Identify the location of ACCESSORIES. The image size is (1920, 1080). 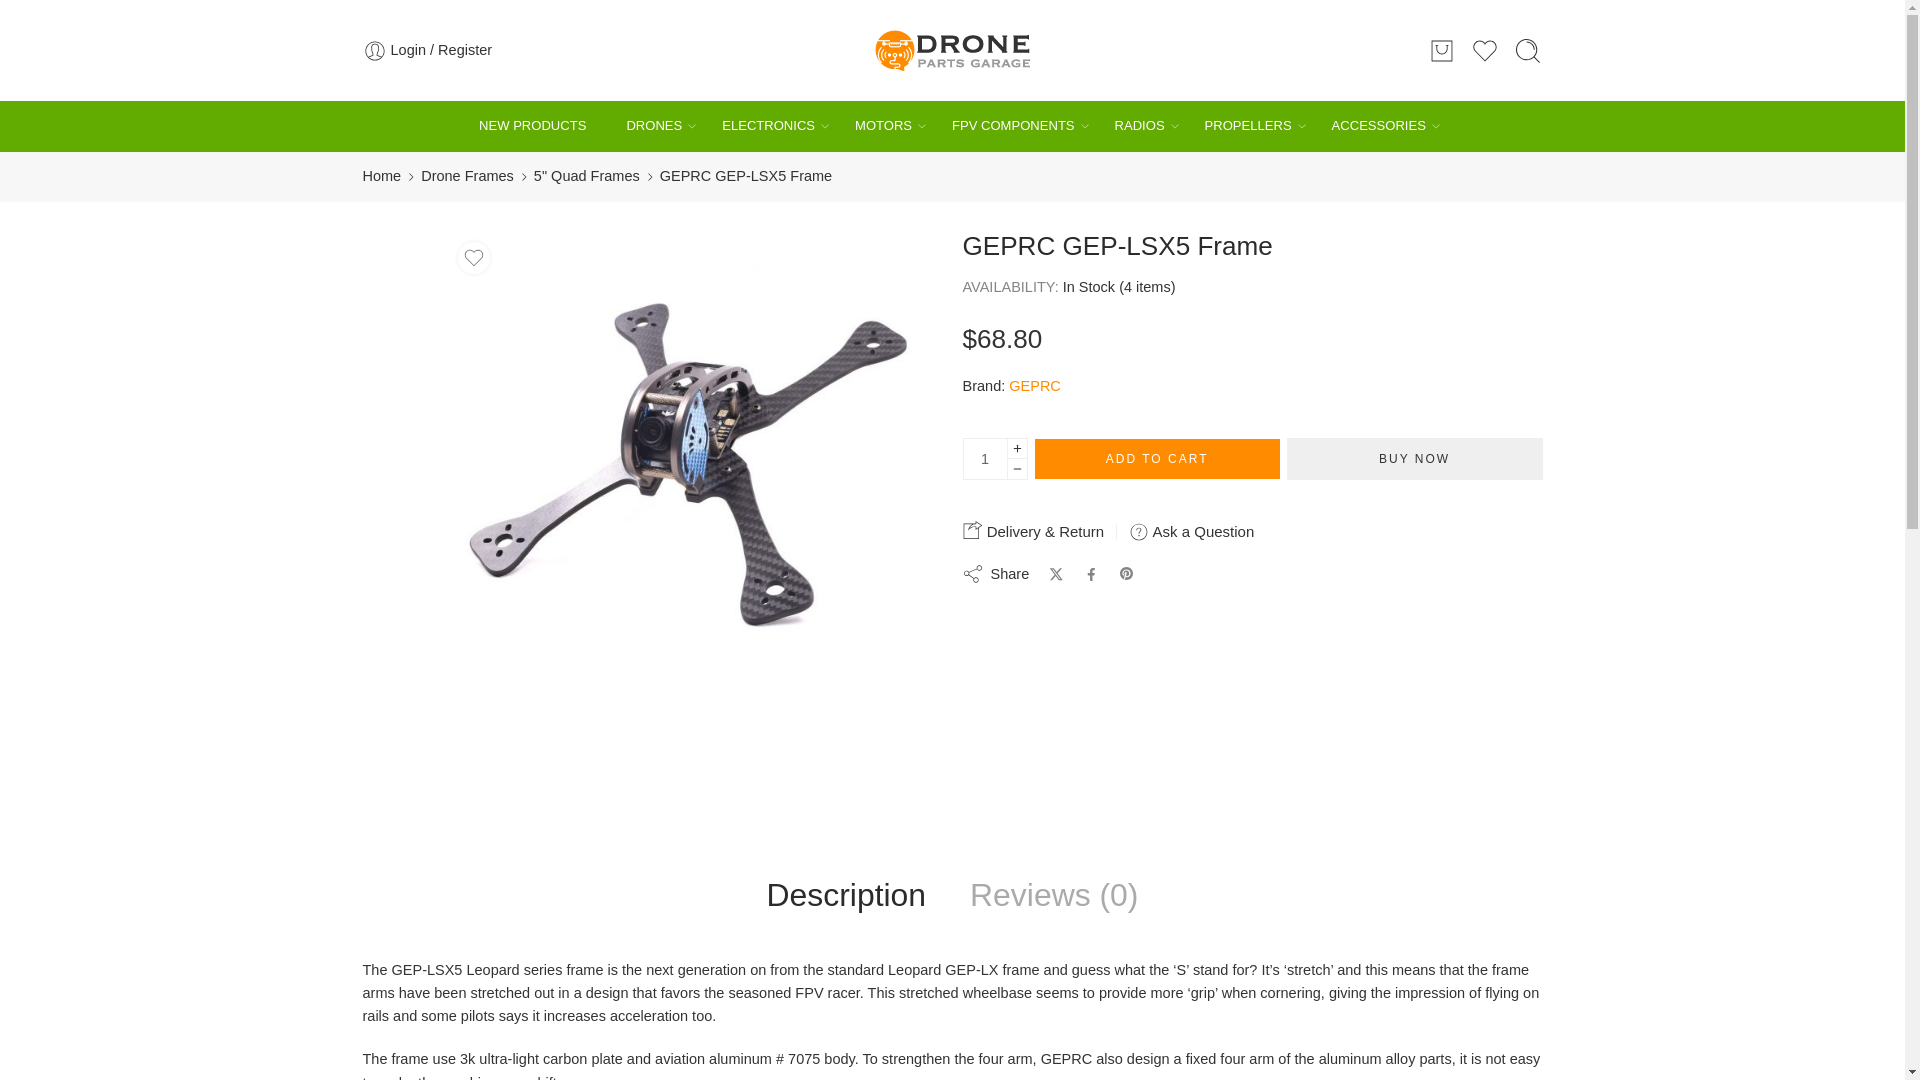
(1379, 126).